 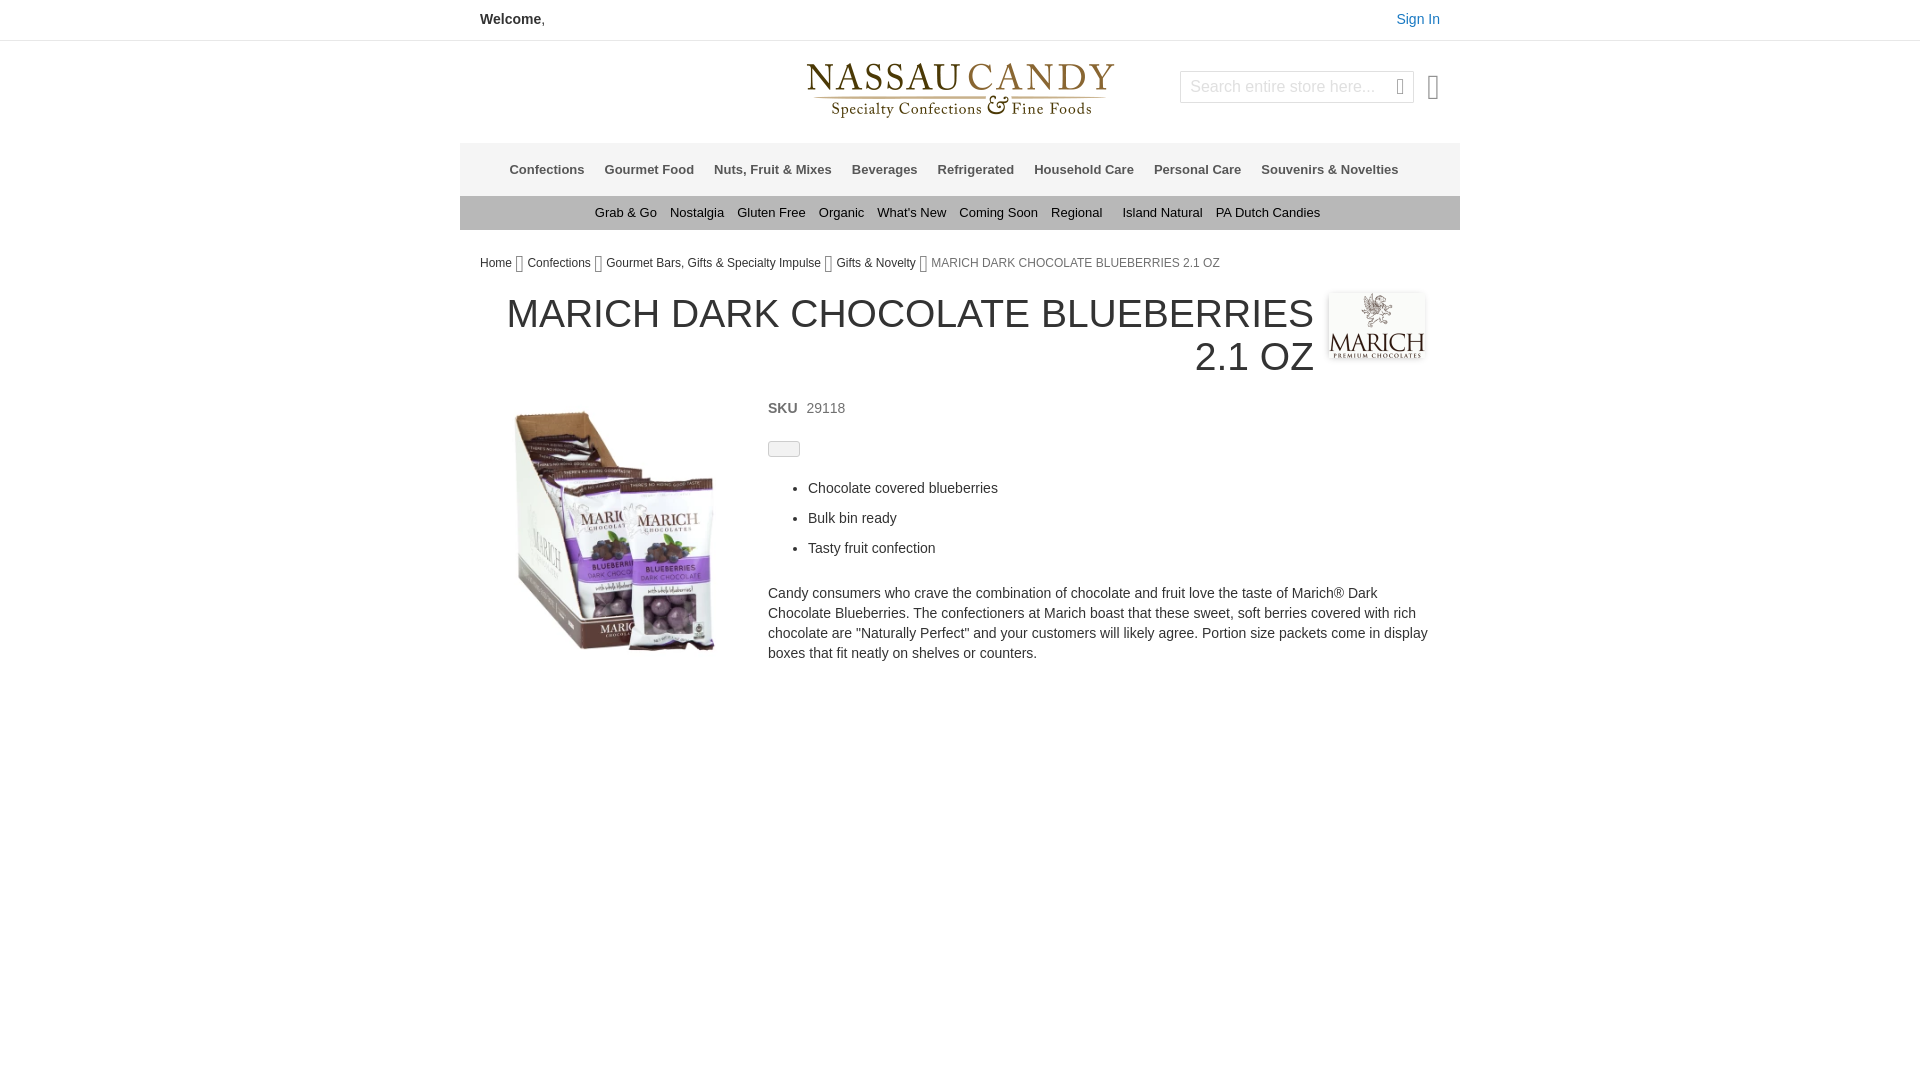 What do you see at coordinates (655, 168) in the screenshot?
I see `Gourmet Food` at bounding box center [655, 168].